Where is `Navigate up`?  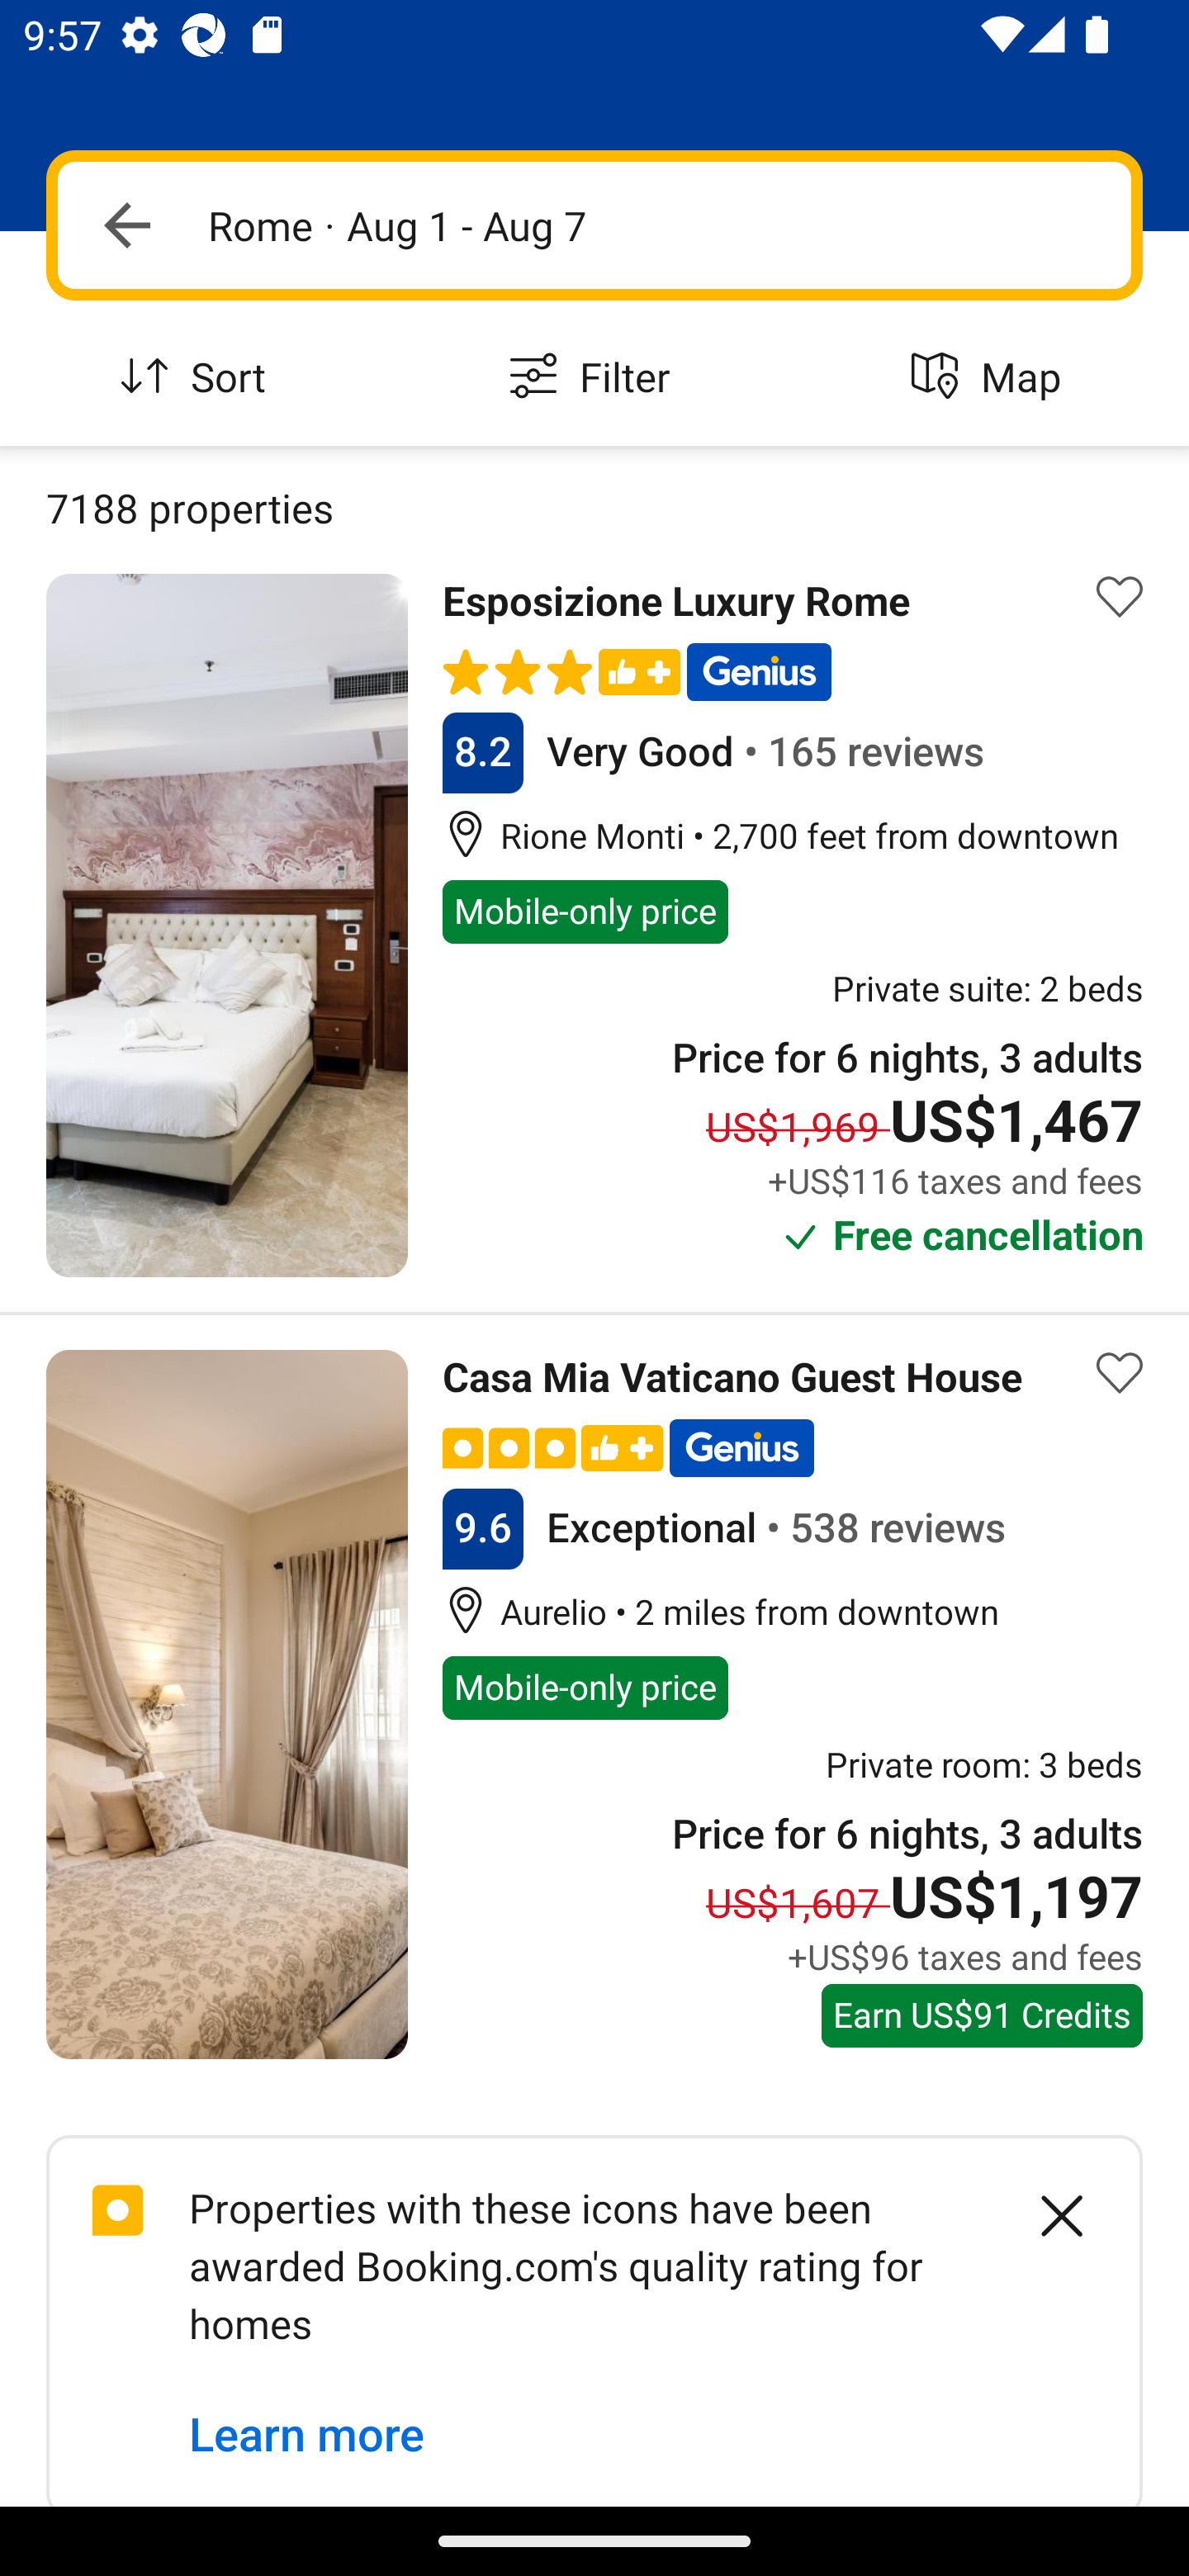 Navigate up is located at coordinates (127, 225).